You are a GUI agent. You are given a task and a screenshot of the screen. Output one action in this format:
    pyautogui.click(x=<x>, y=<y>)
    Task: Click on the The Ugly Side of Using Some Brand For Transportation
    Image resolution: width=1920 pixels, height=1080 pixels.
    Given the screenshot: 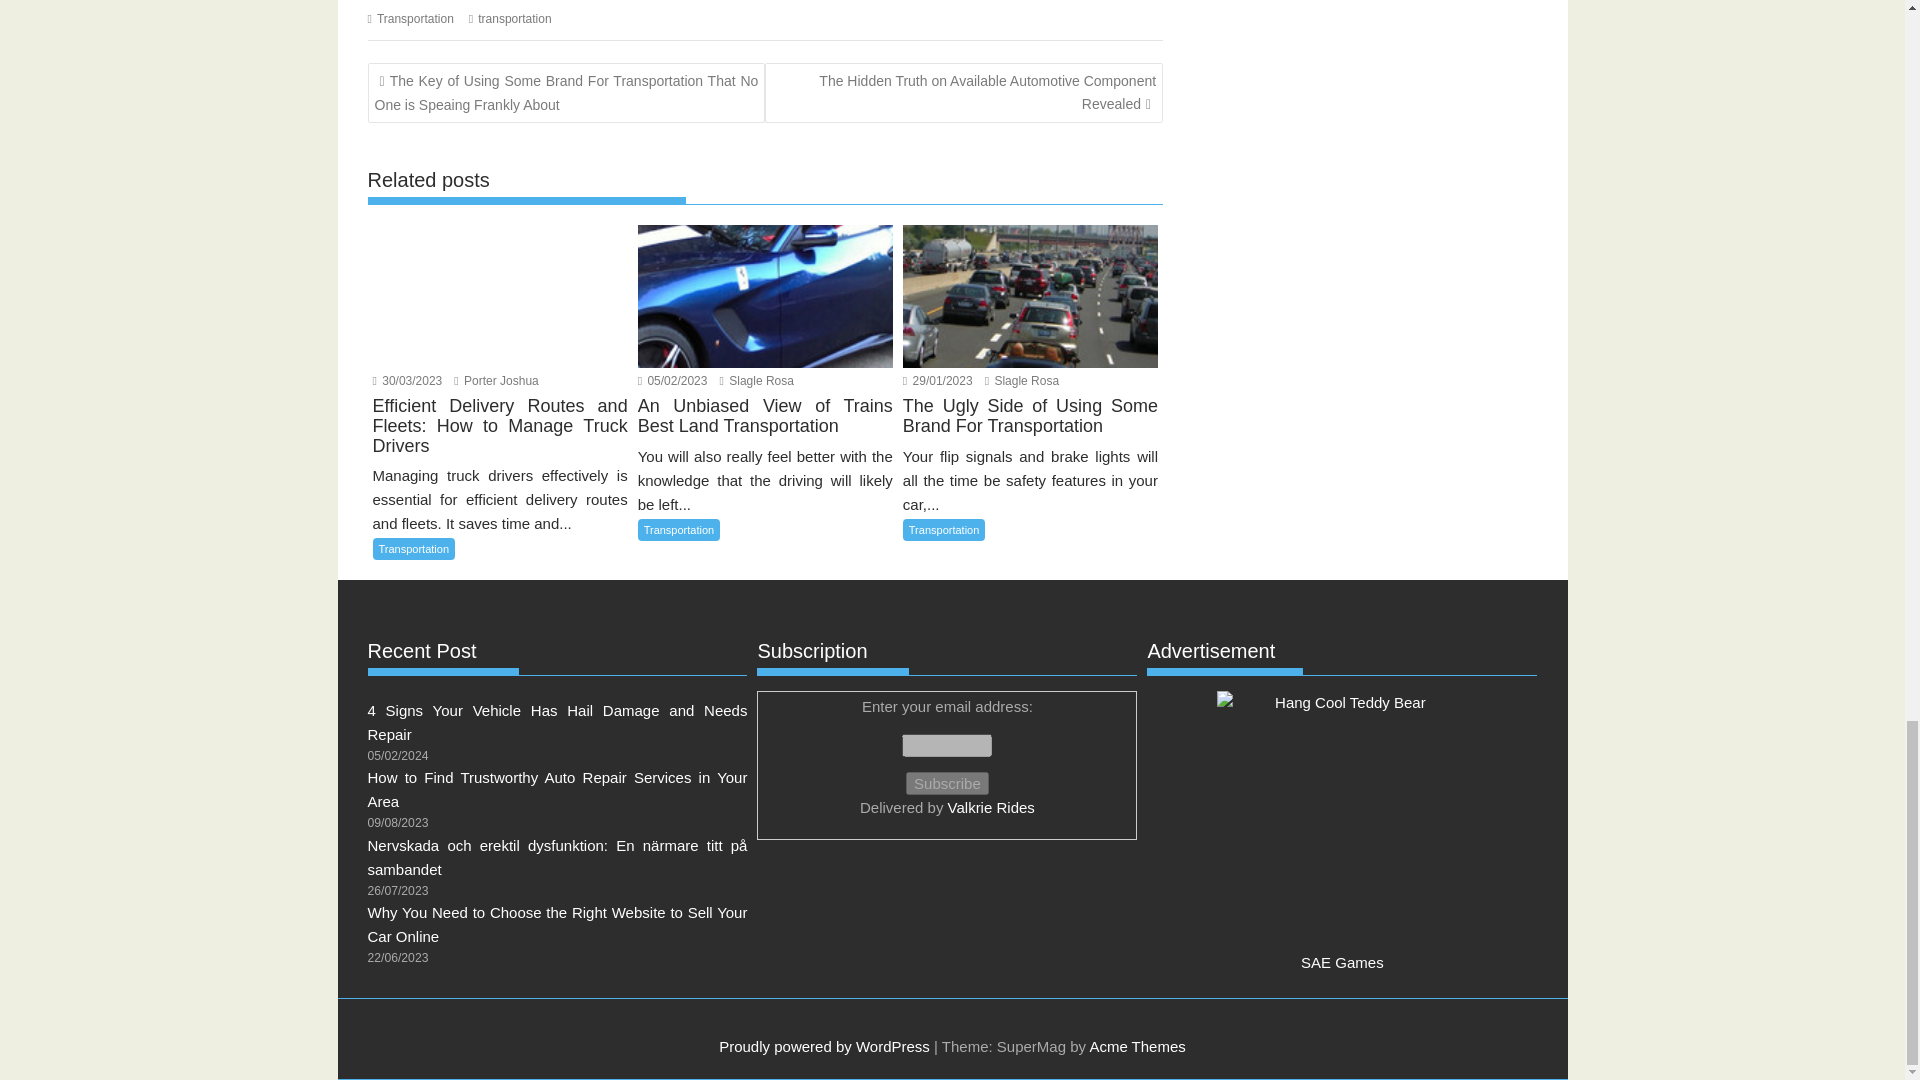 What is the action you would take?
    pyautogui.click(x=1030, y=296)
    